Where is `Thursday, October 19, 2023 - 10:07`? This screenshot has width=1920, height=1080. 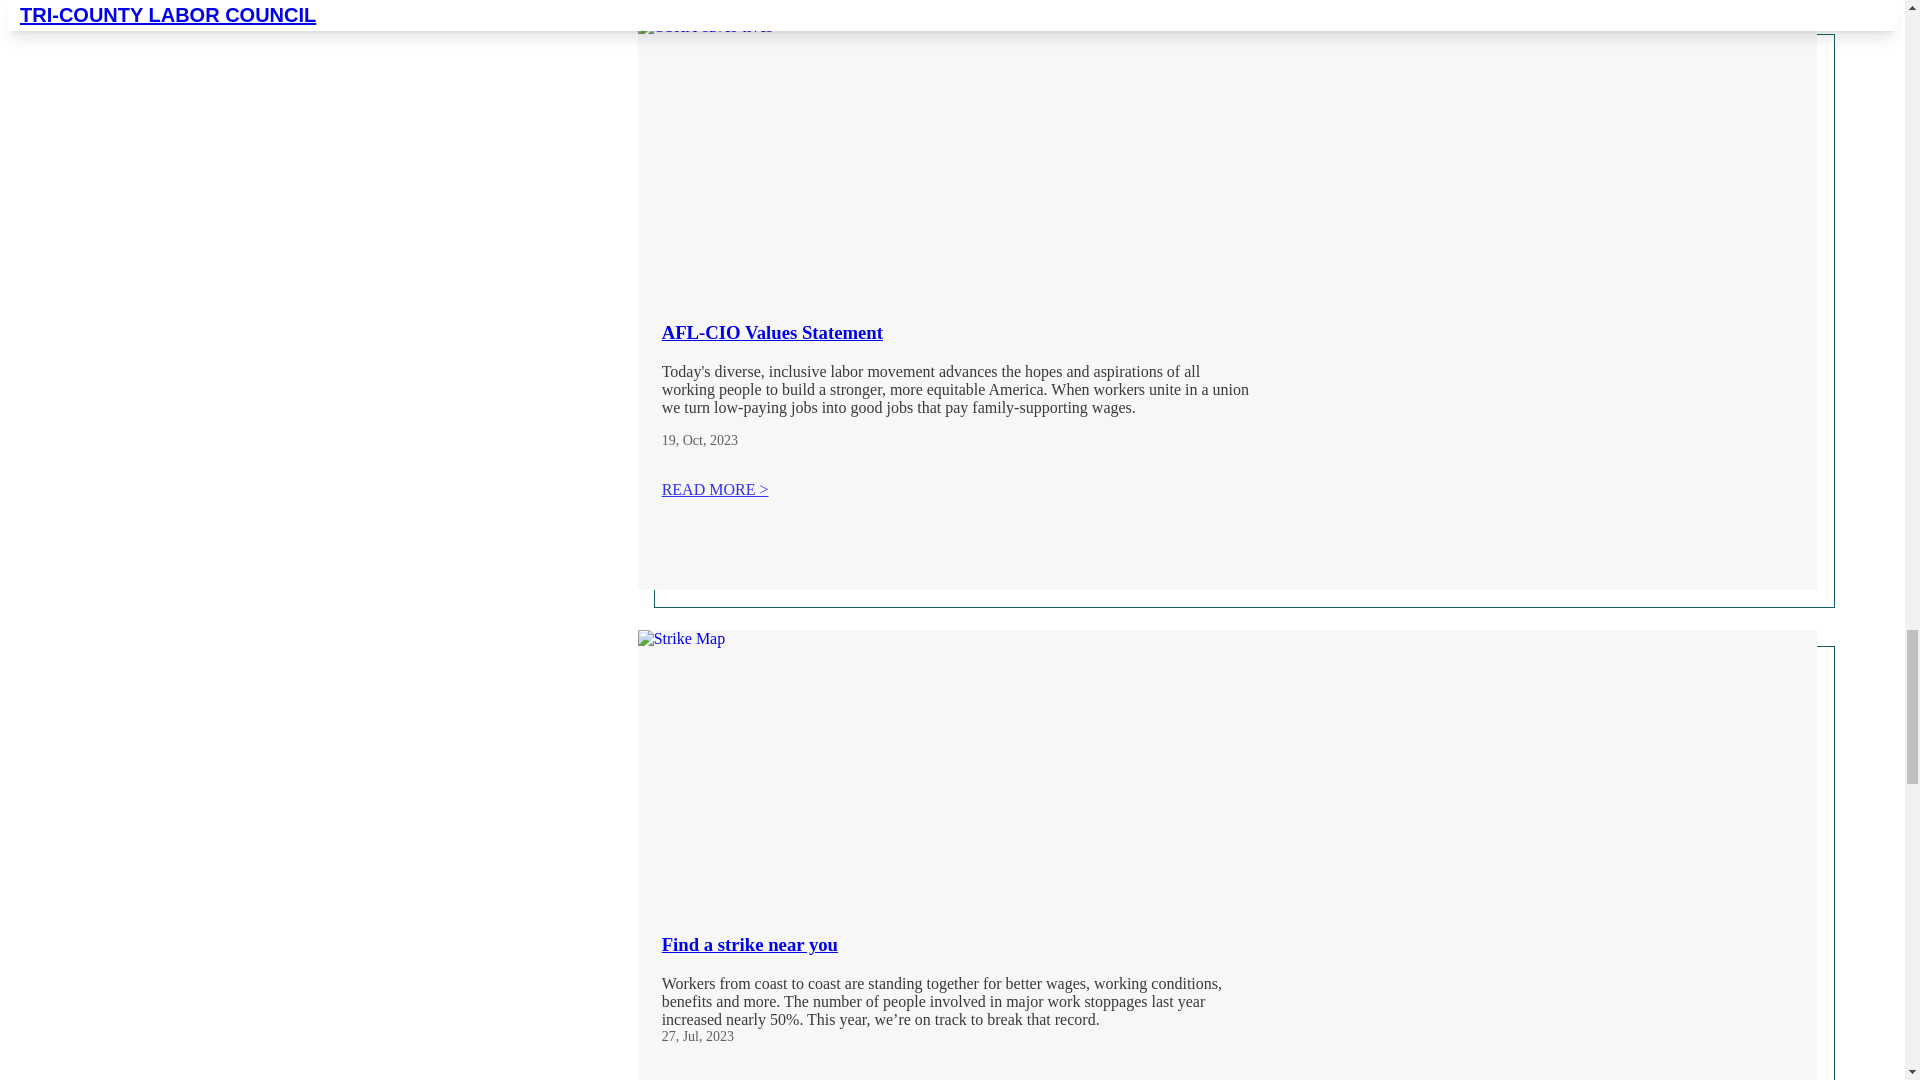 Thursday, October 19, 2023 - 10:07 is located at coordinates (710, 440).